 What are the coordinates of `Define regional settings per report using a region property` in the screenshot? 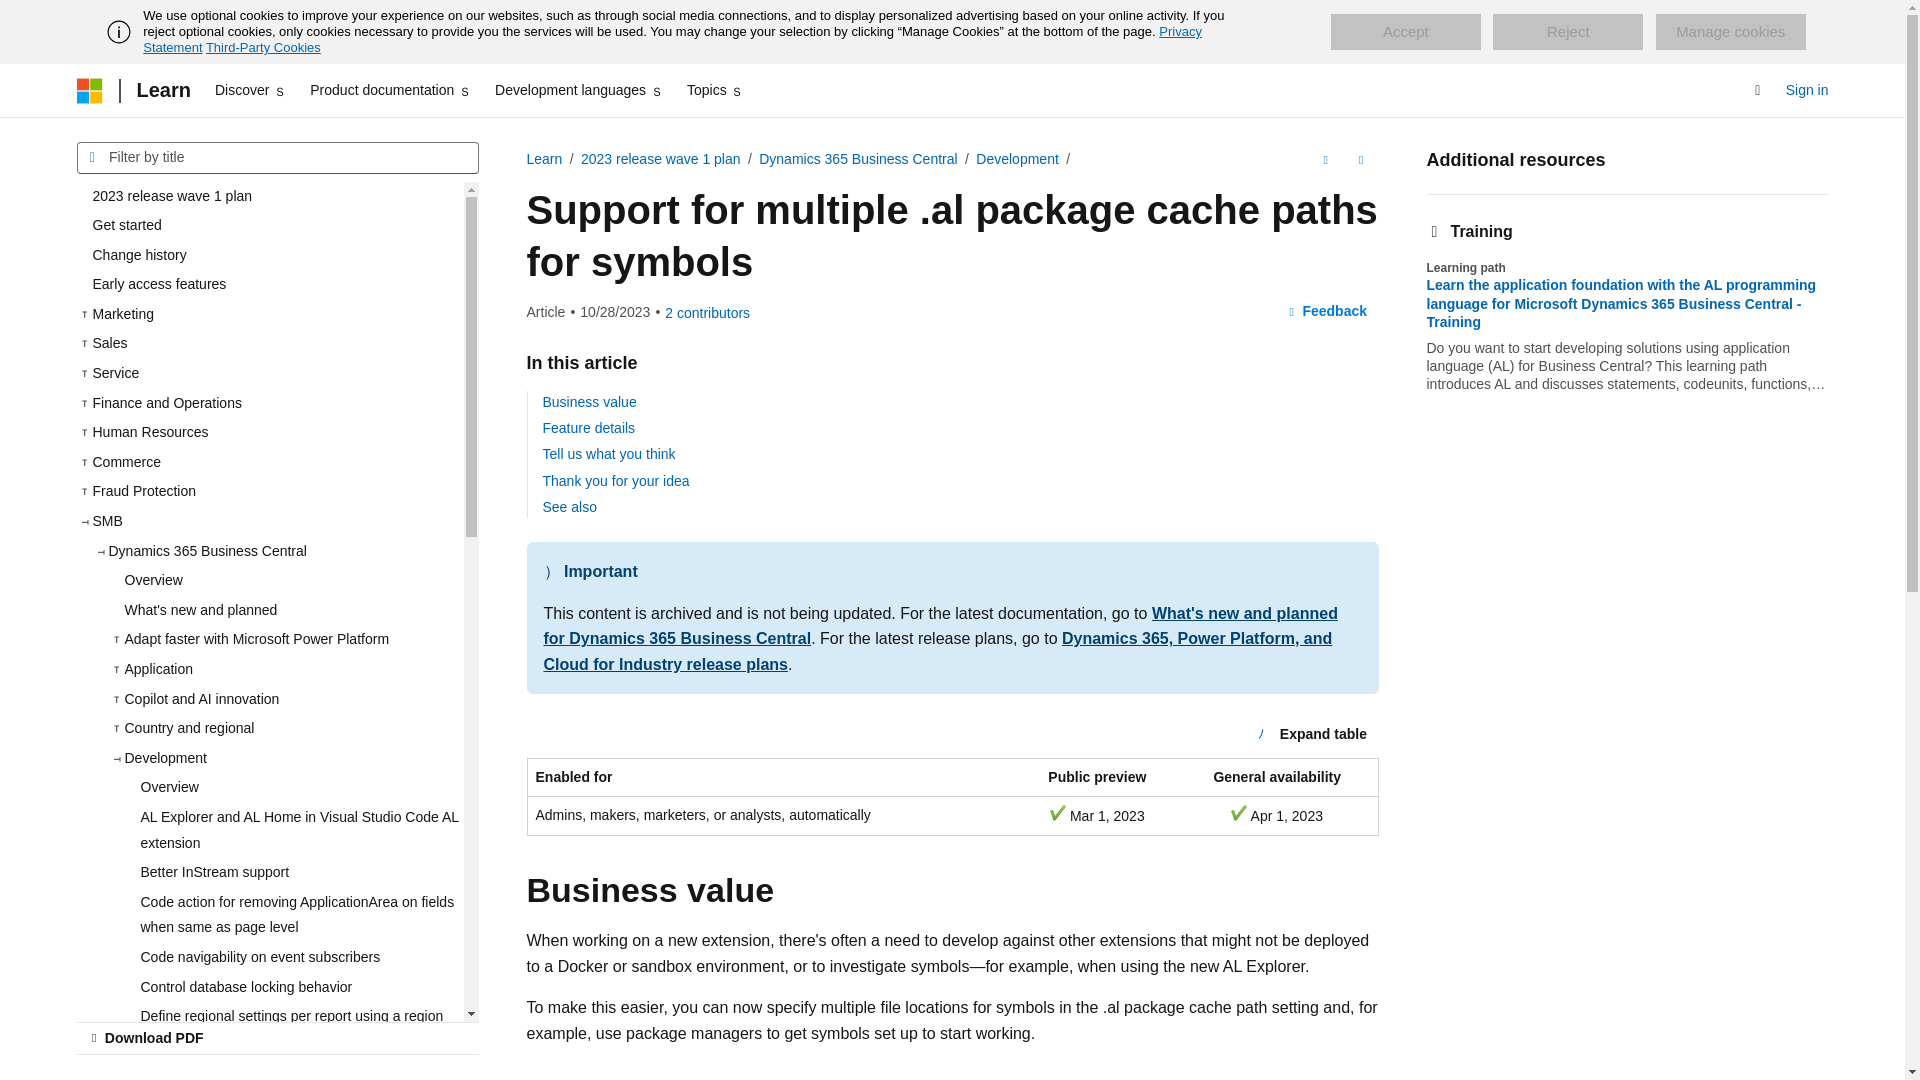 It's located at (293, 1030).